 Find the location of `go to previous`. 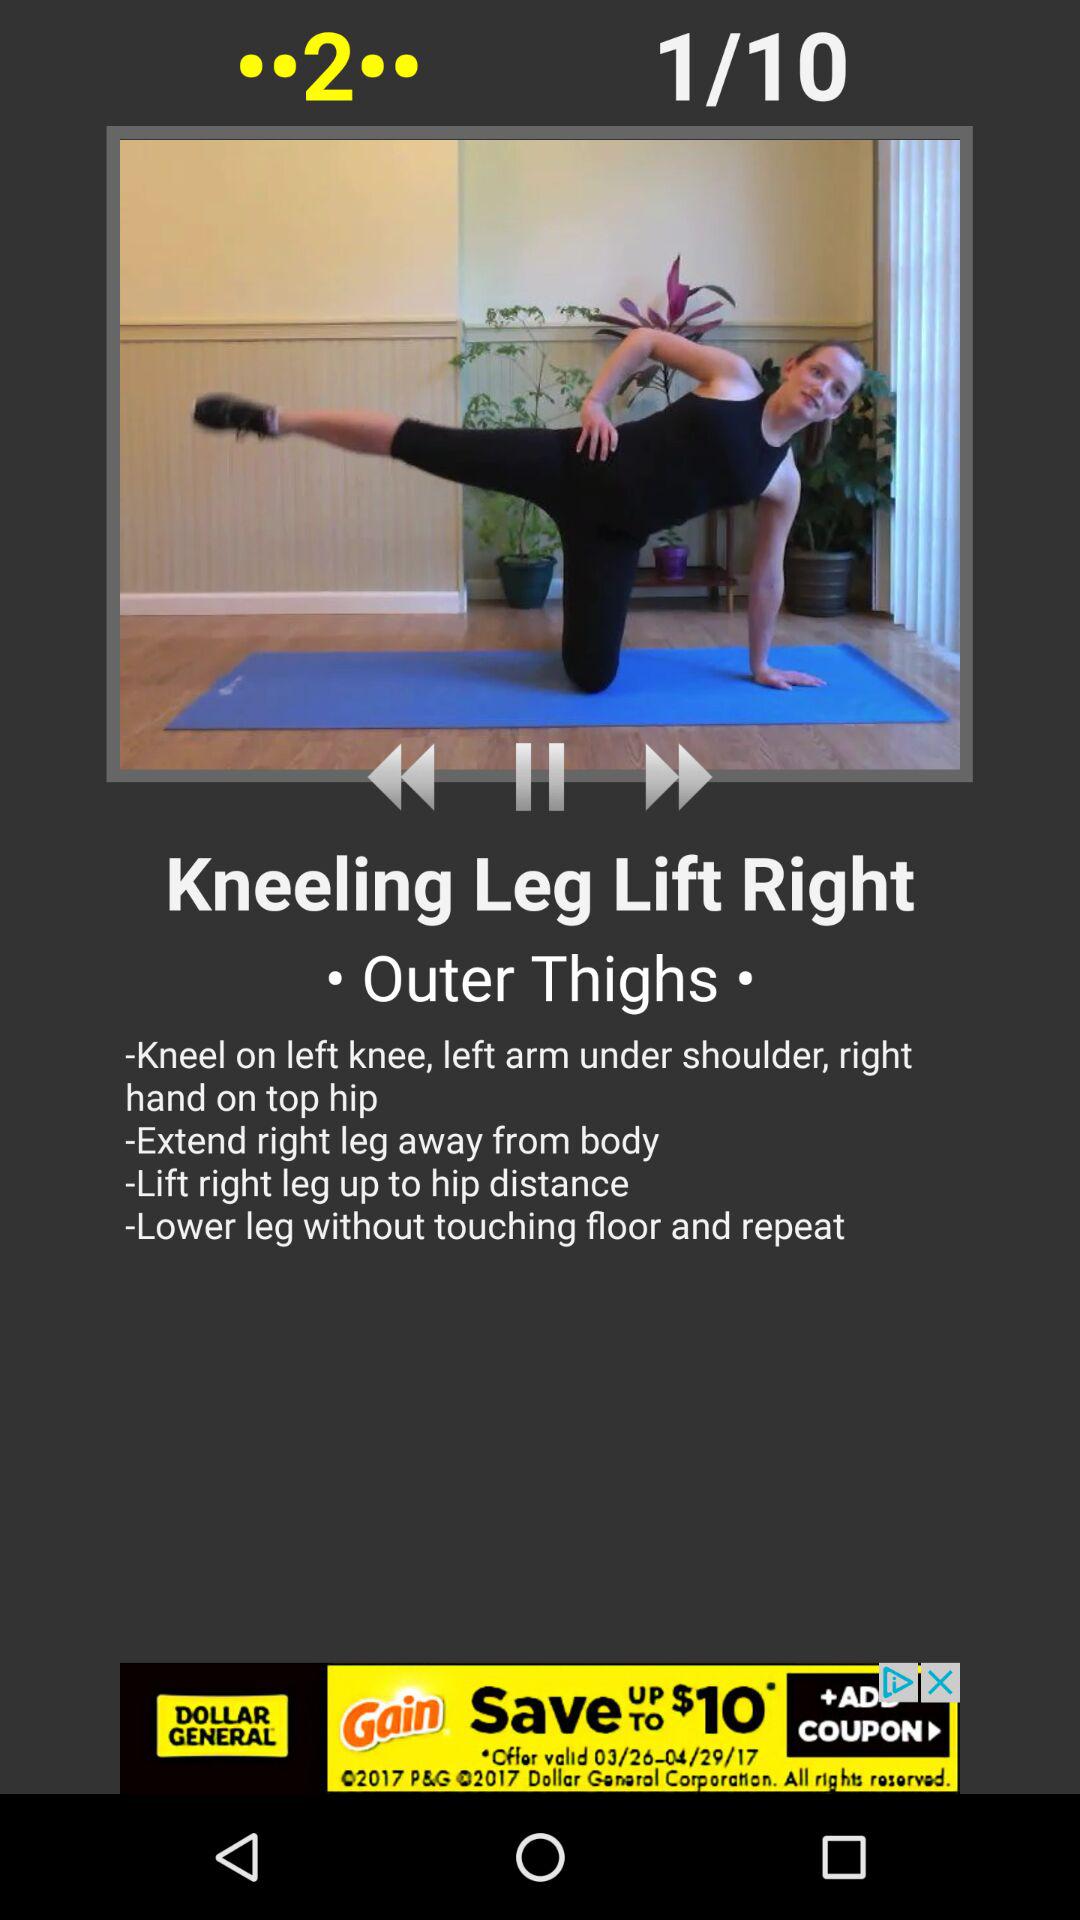

go to previous is located at coordinates (408, 776).